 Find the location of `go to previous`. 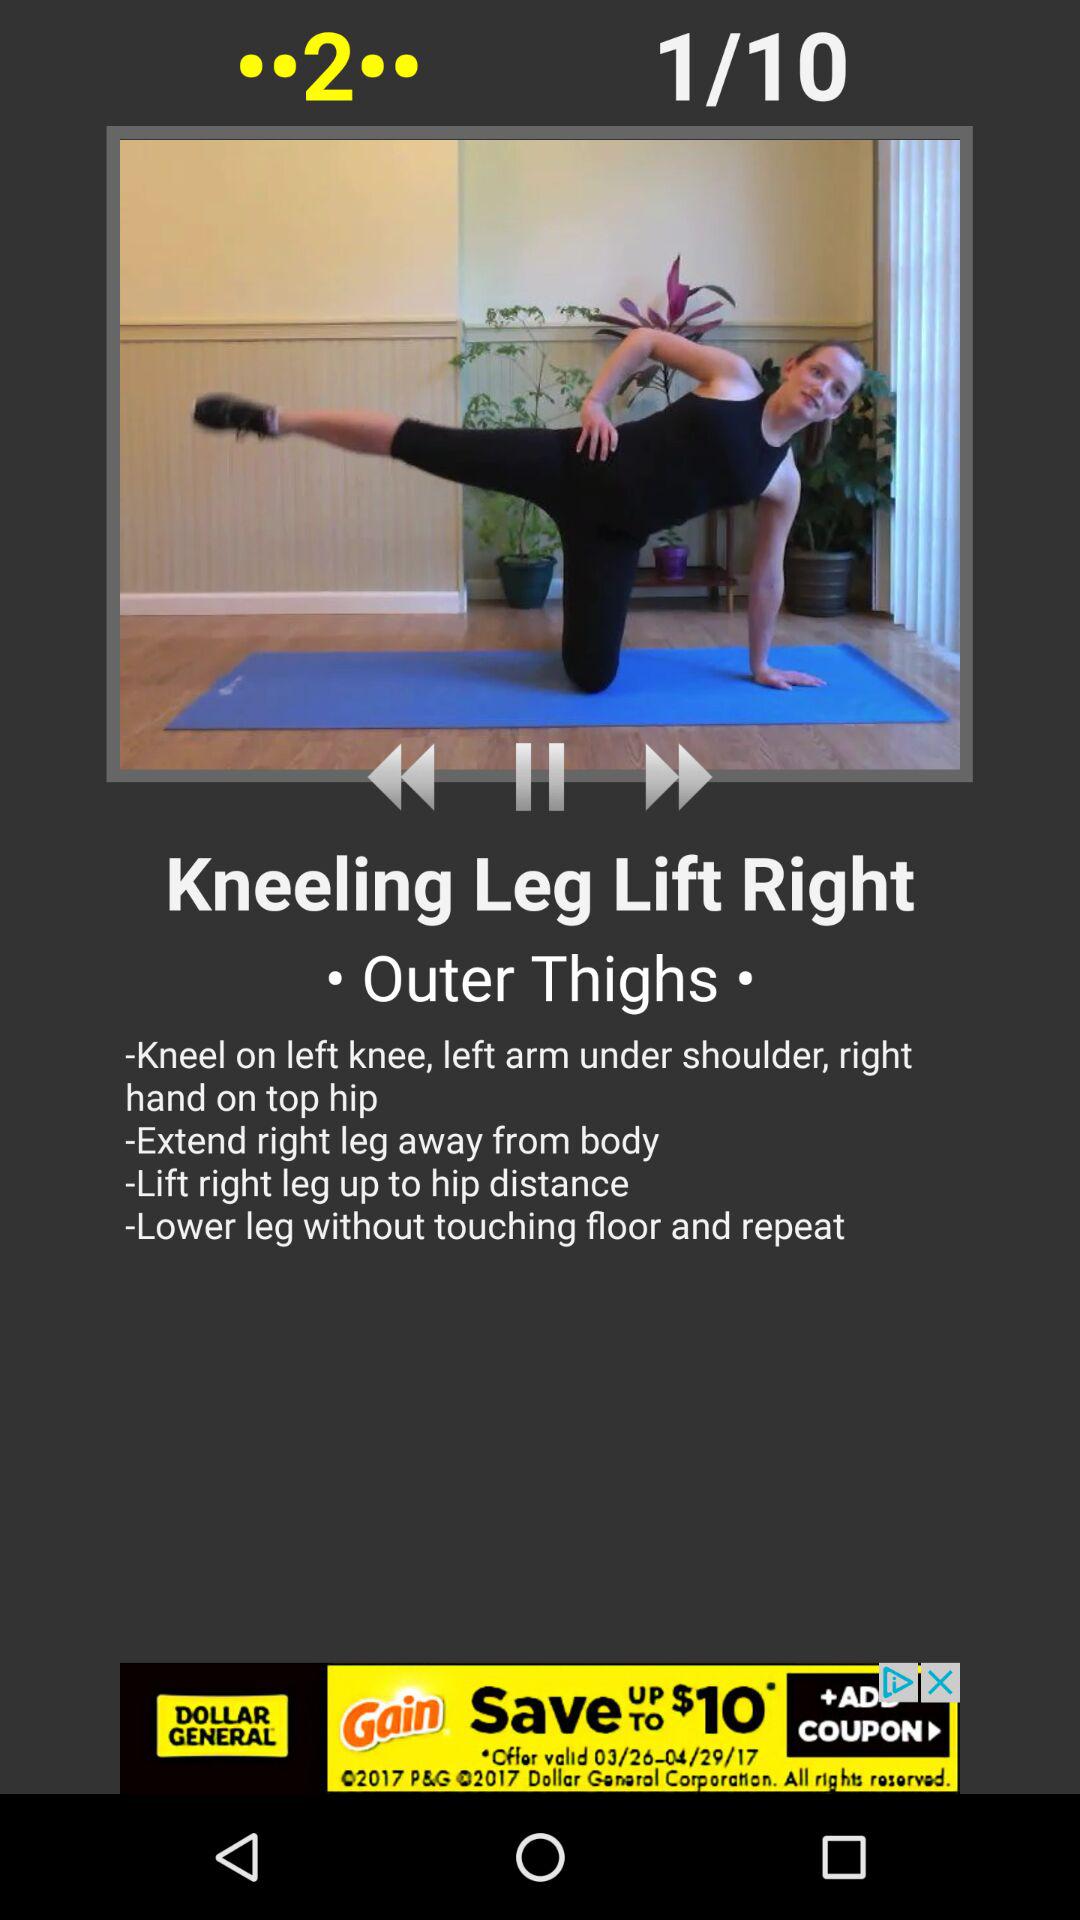

go to previous is located at coordinates (408, 776).